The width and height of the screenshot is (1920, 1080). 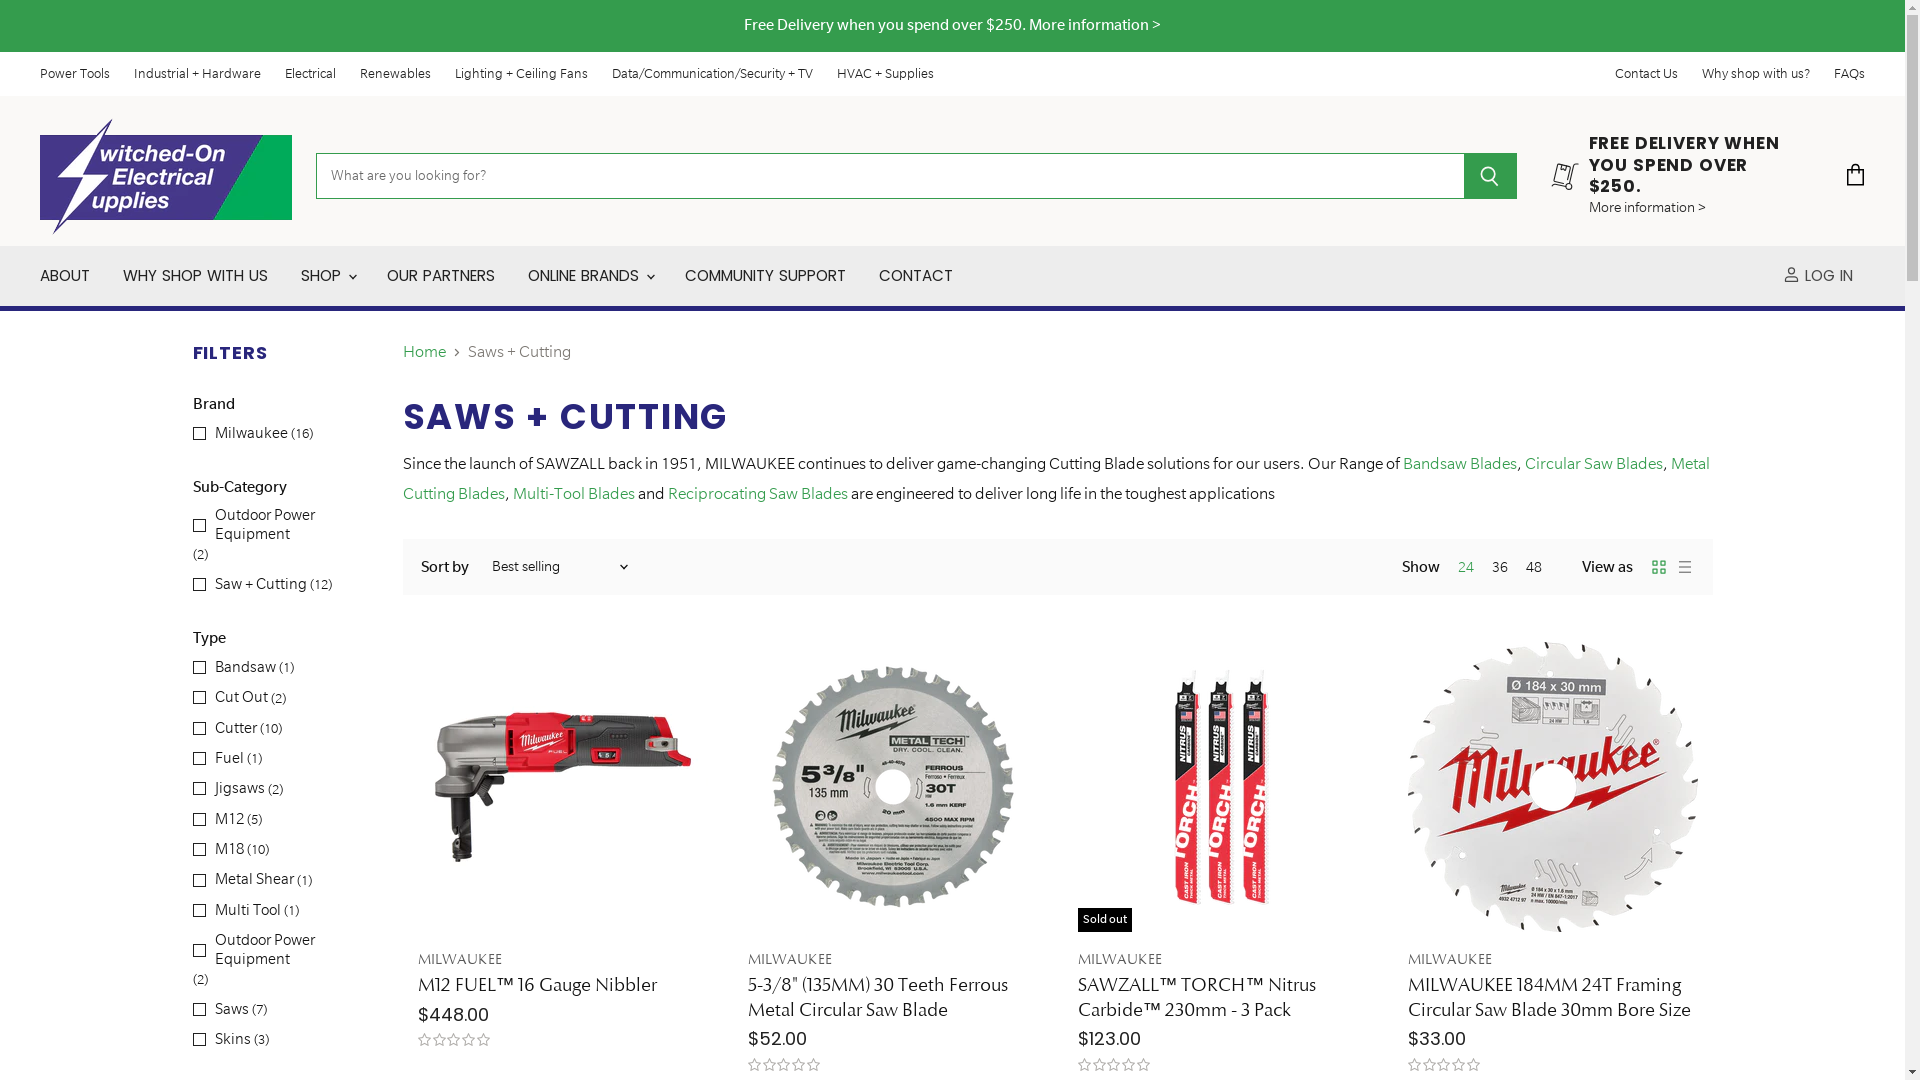 What do you see at coordinates (246, 910) in the screenshot?
I see `Multi Tool (1)` at bounding box center [246, 910].